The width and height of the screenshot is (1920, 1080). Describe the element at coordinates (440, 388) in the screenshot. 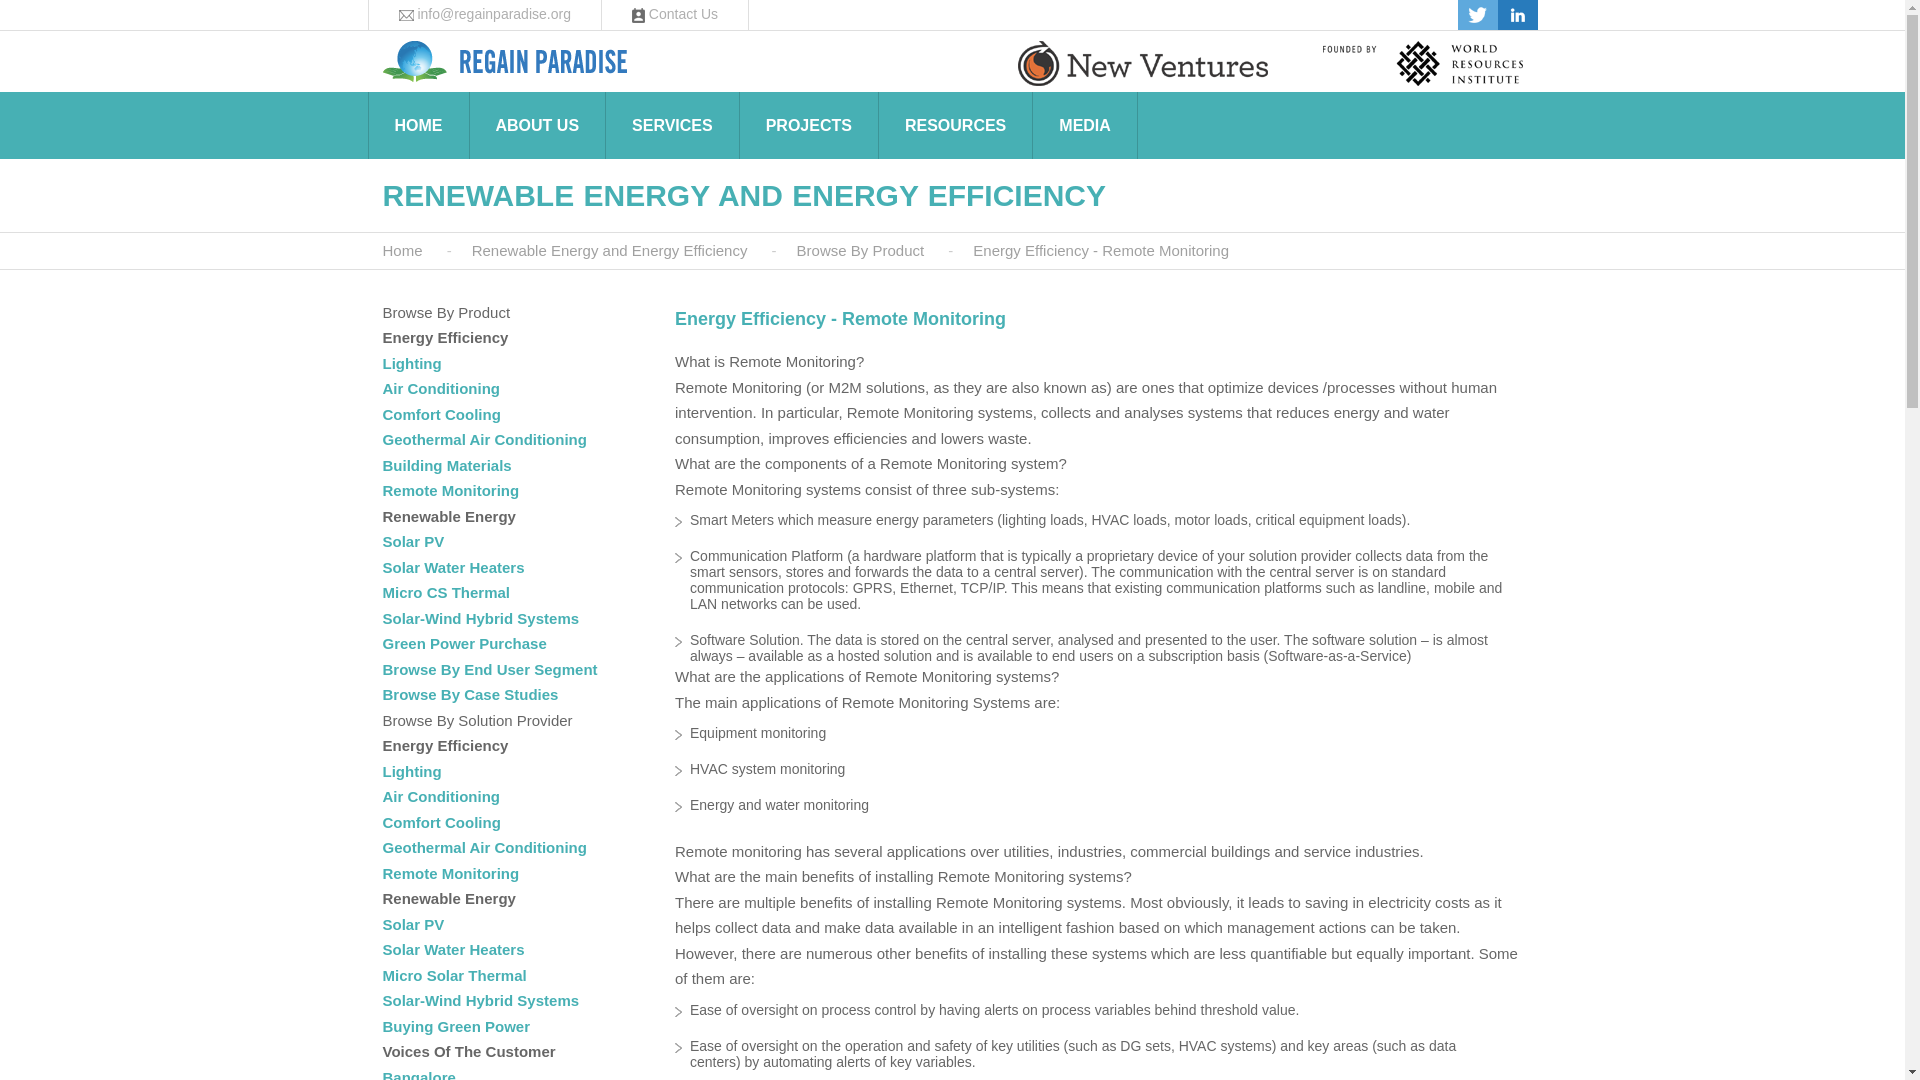

I see `Air Conditioning` at that location.